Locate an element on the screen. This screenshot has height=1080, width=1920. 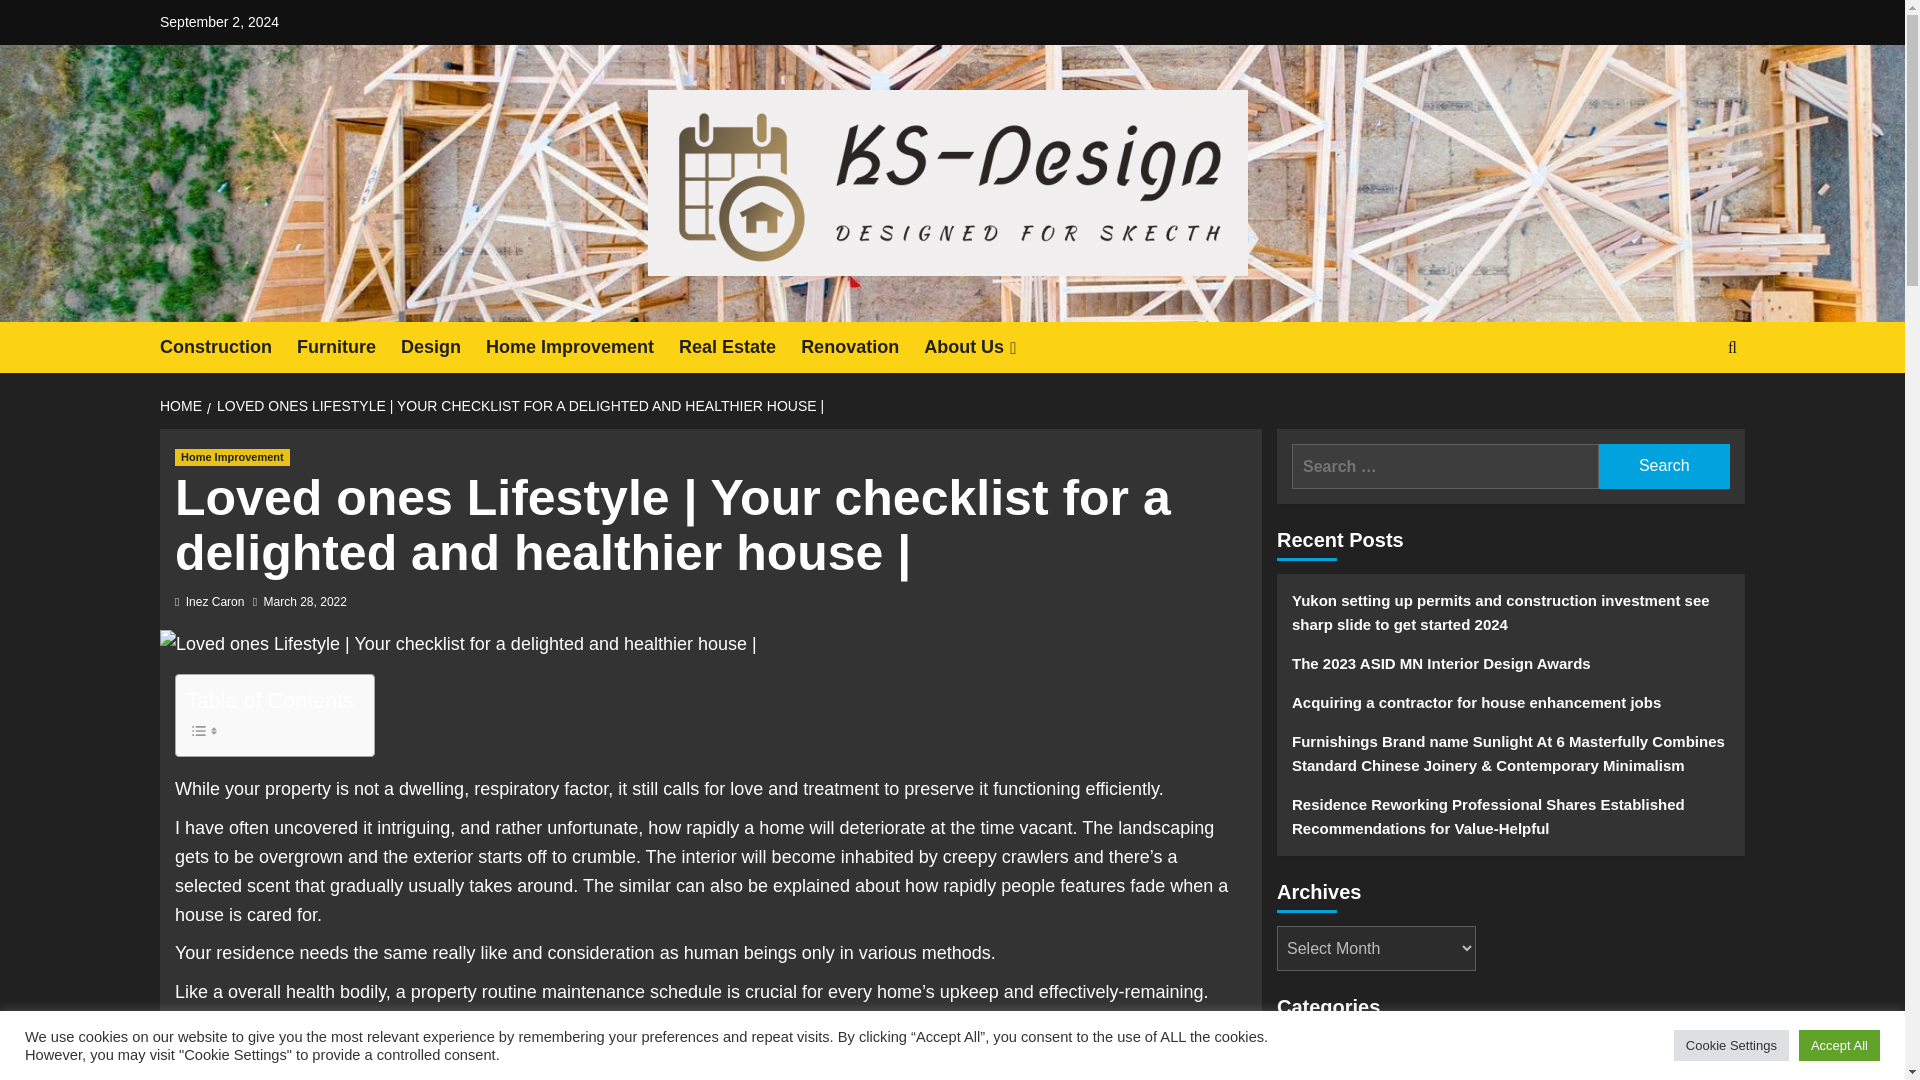
Design is located at coordinates (443, 346).